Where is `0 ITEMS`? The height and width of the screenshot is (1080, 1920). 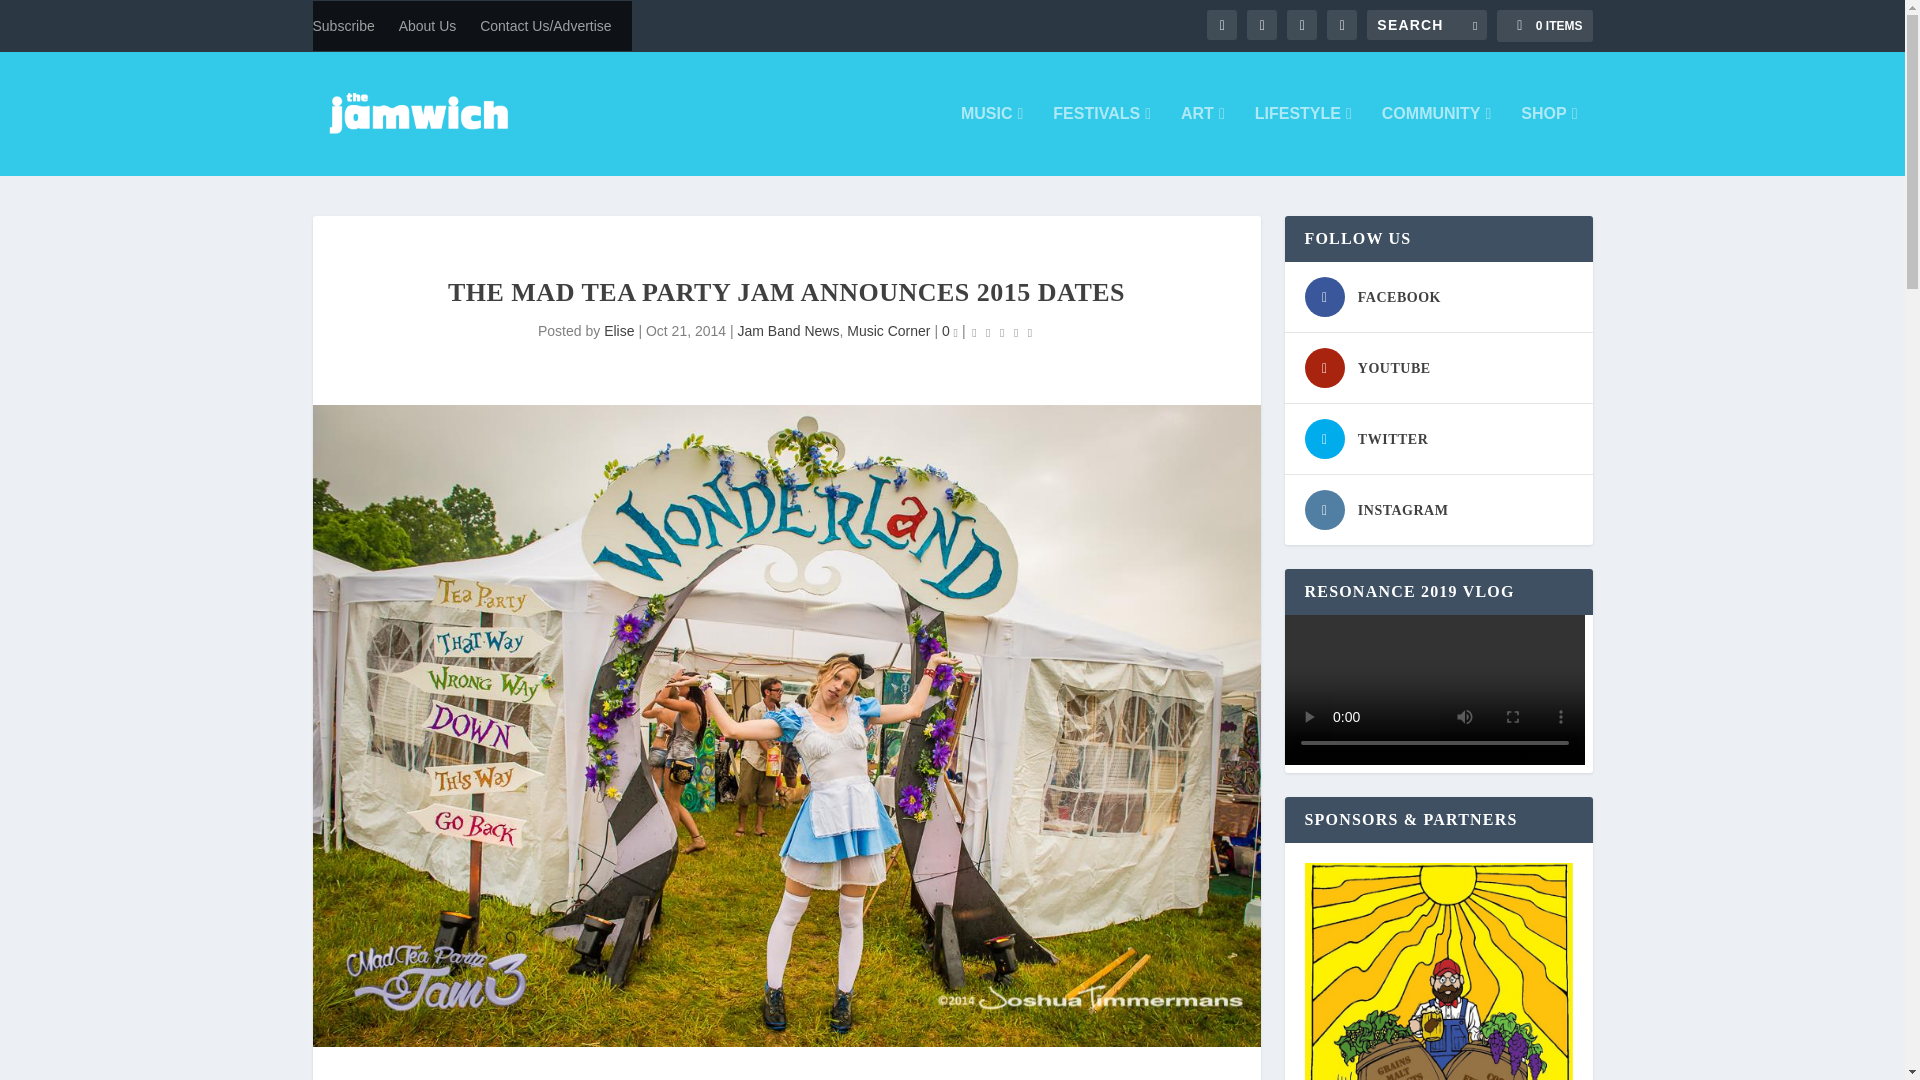
0 ITEMS is located at coordinates (1544, 26).